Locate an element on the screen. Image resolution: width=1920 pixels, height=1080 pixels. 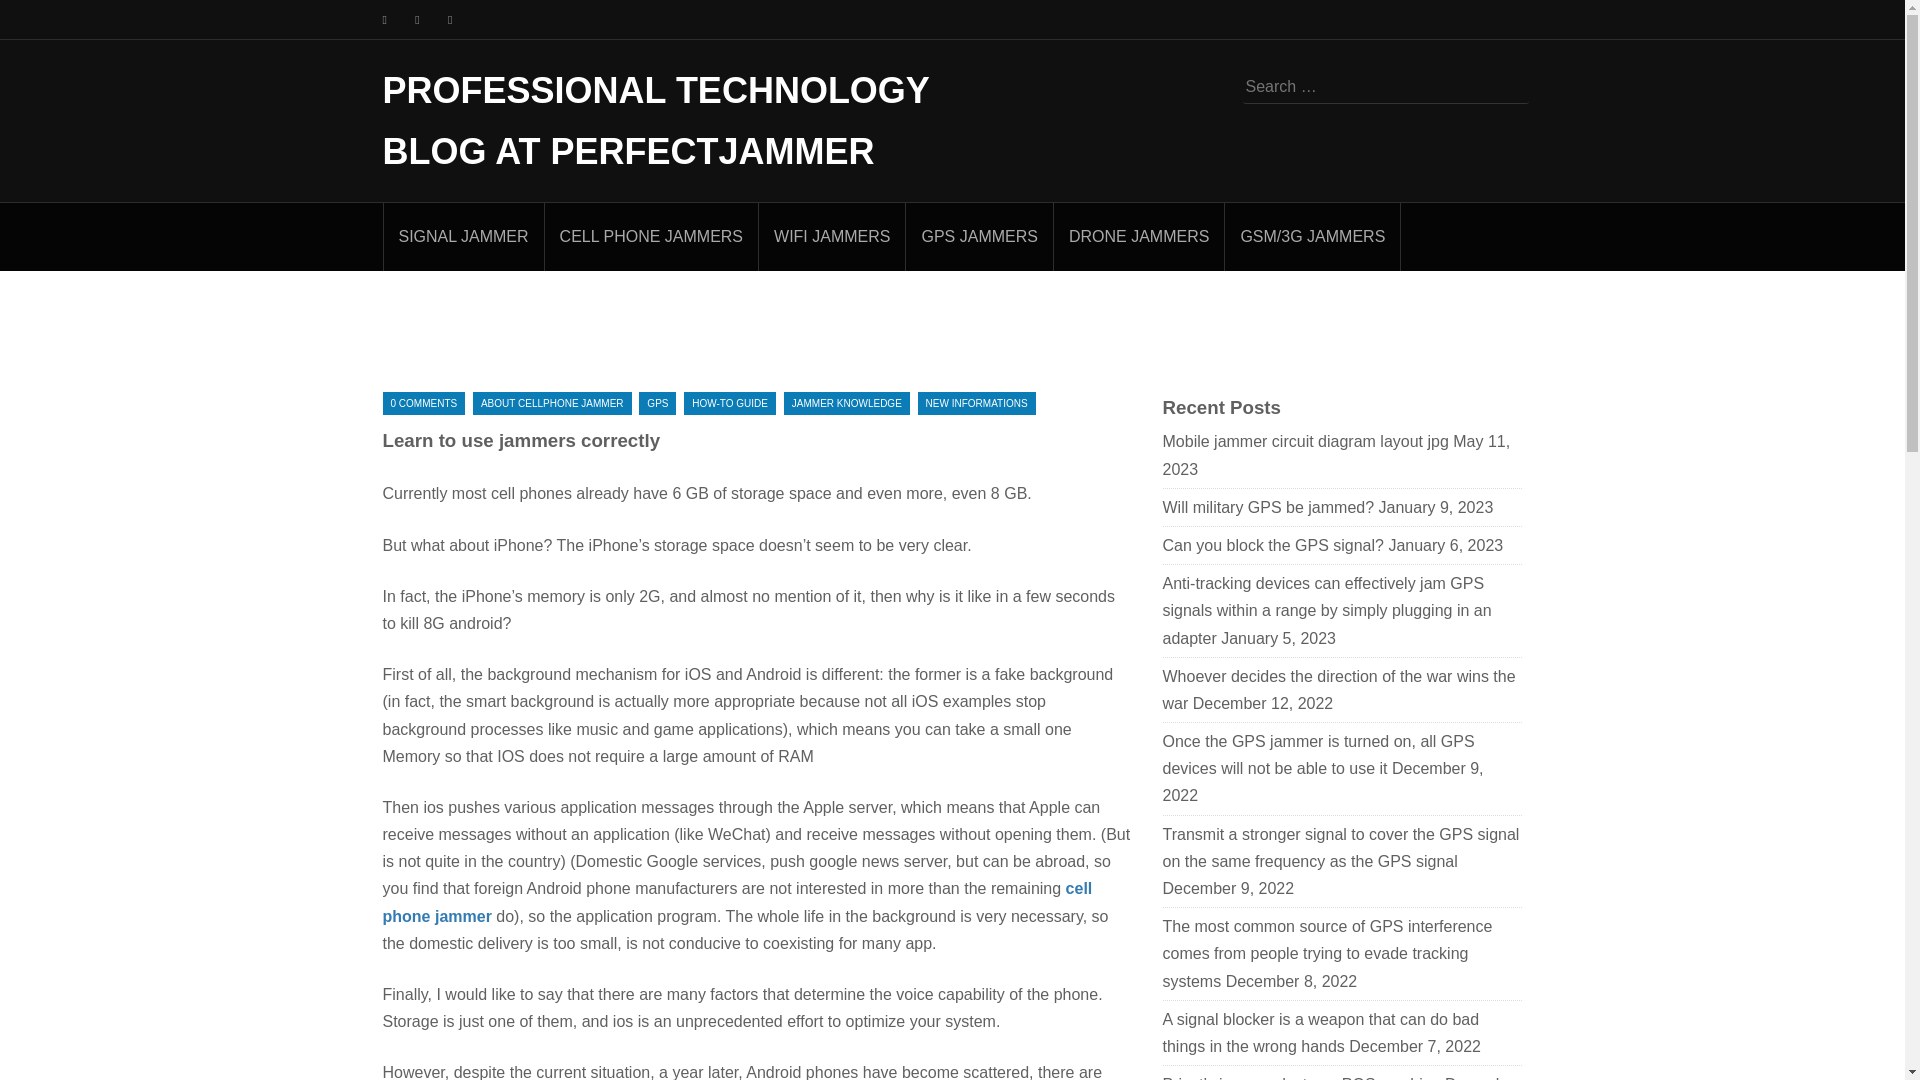
Whoever decides the direction of the war wins the war is located at coordinates (1338, 690).